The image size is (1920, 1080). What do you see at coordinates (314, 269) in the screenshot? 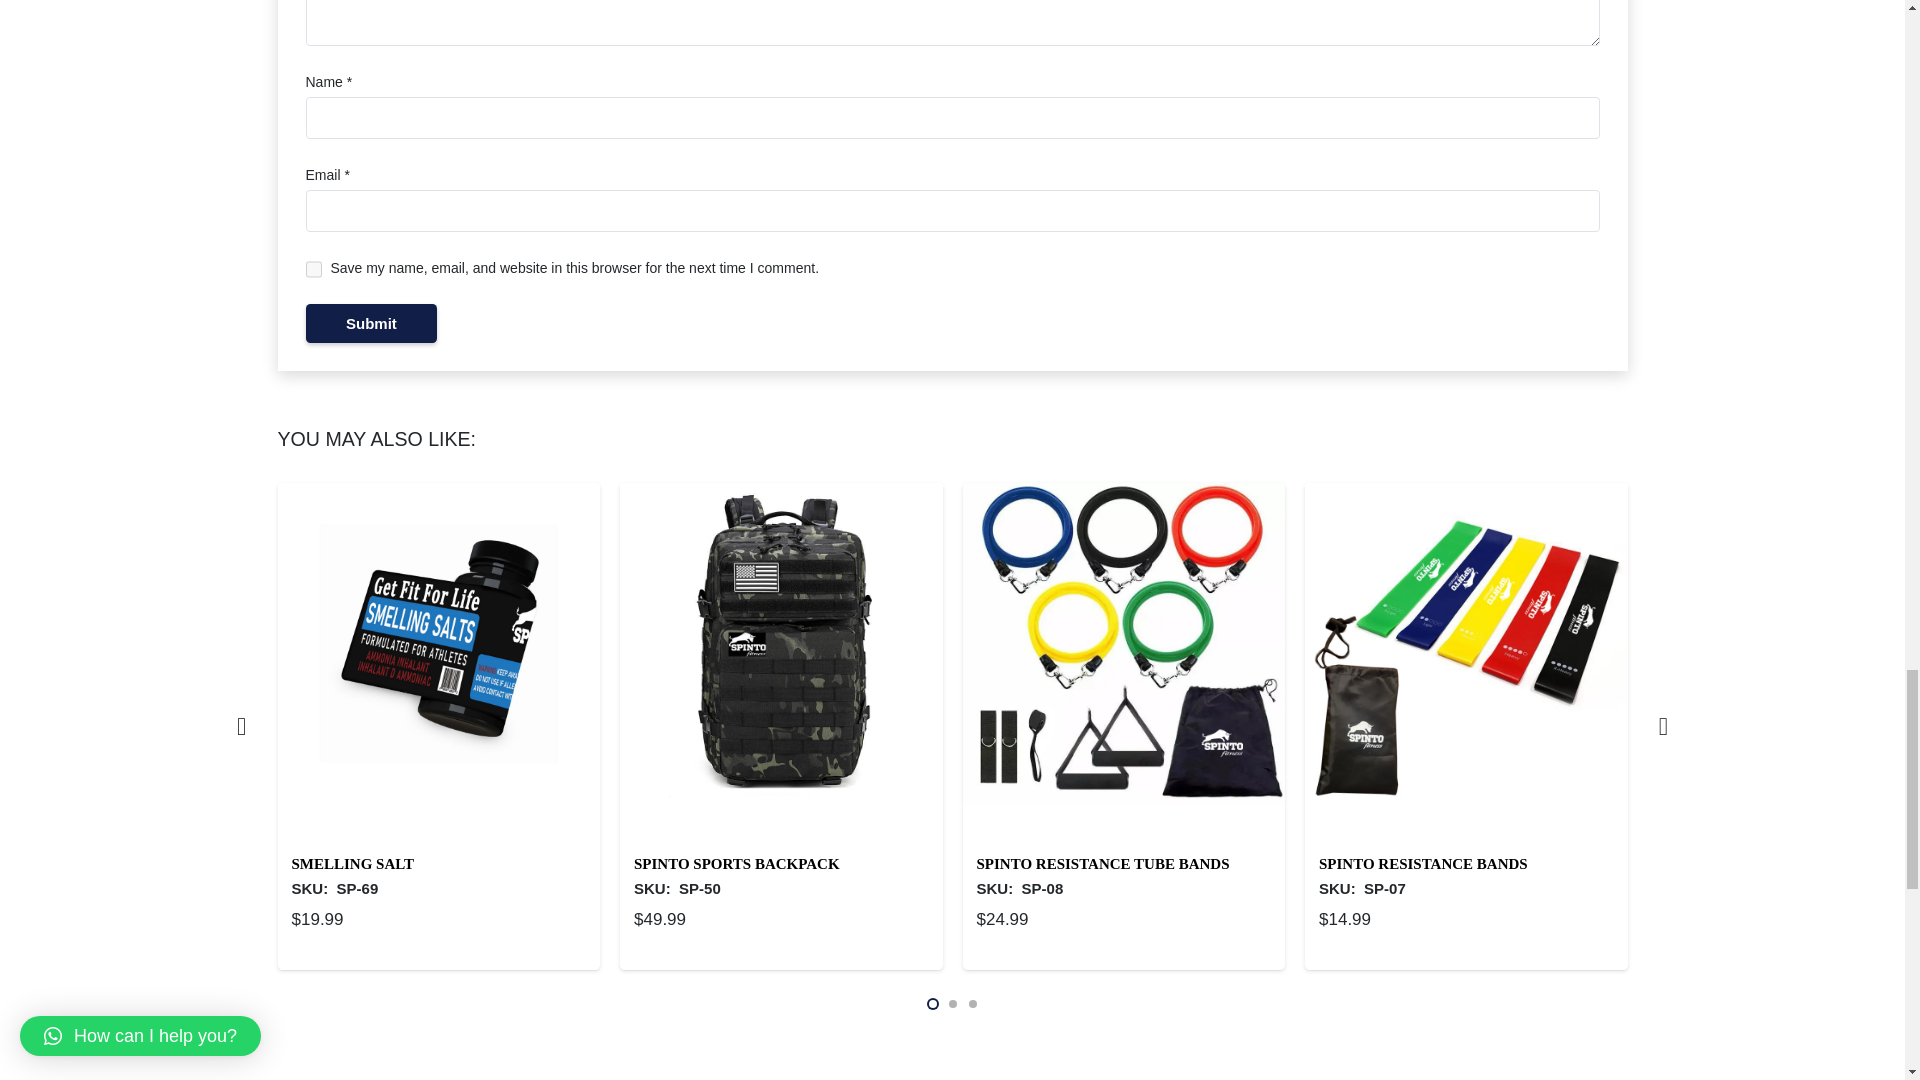
I see `yes` at bounding box center [314, 269].